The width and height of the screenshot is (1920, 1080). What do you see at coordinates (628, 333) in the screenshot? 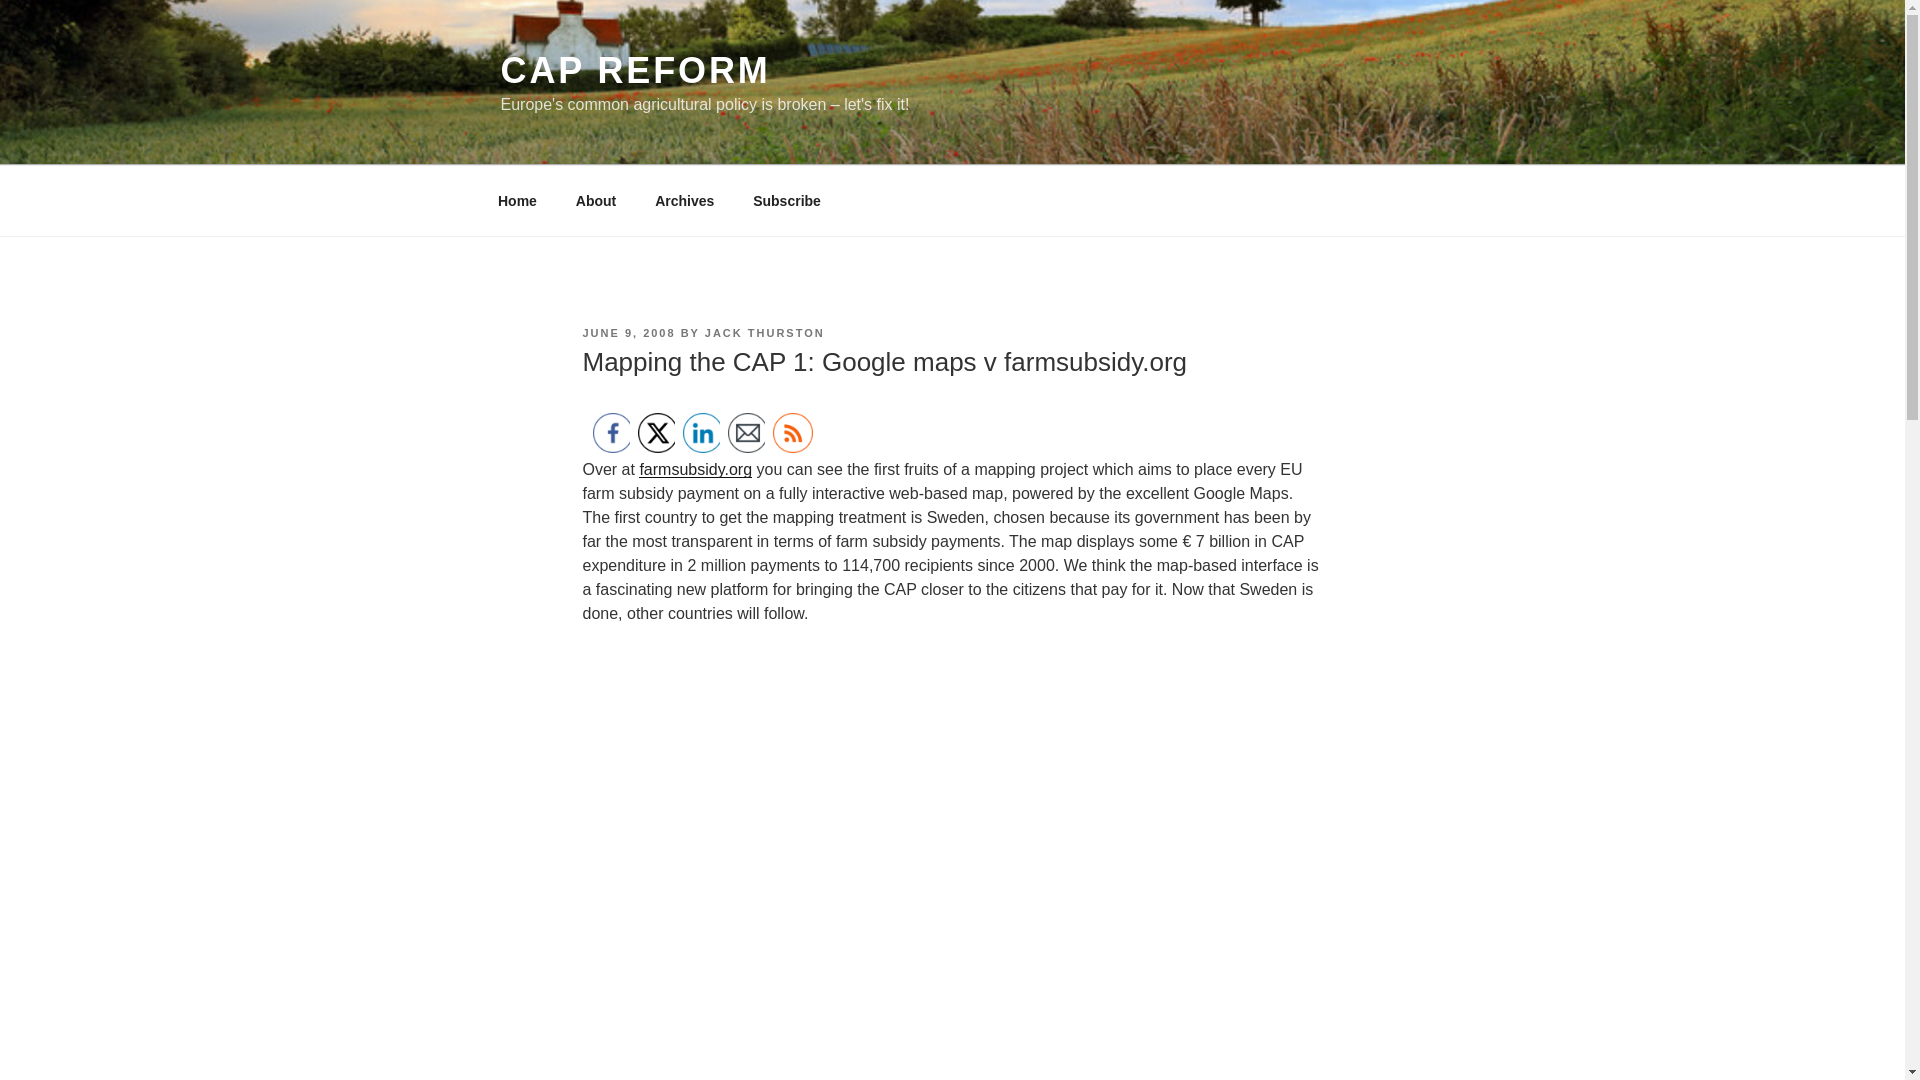
I see `JUNE 9, 2008` at bounding box center [628, 333].